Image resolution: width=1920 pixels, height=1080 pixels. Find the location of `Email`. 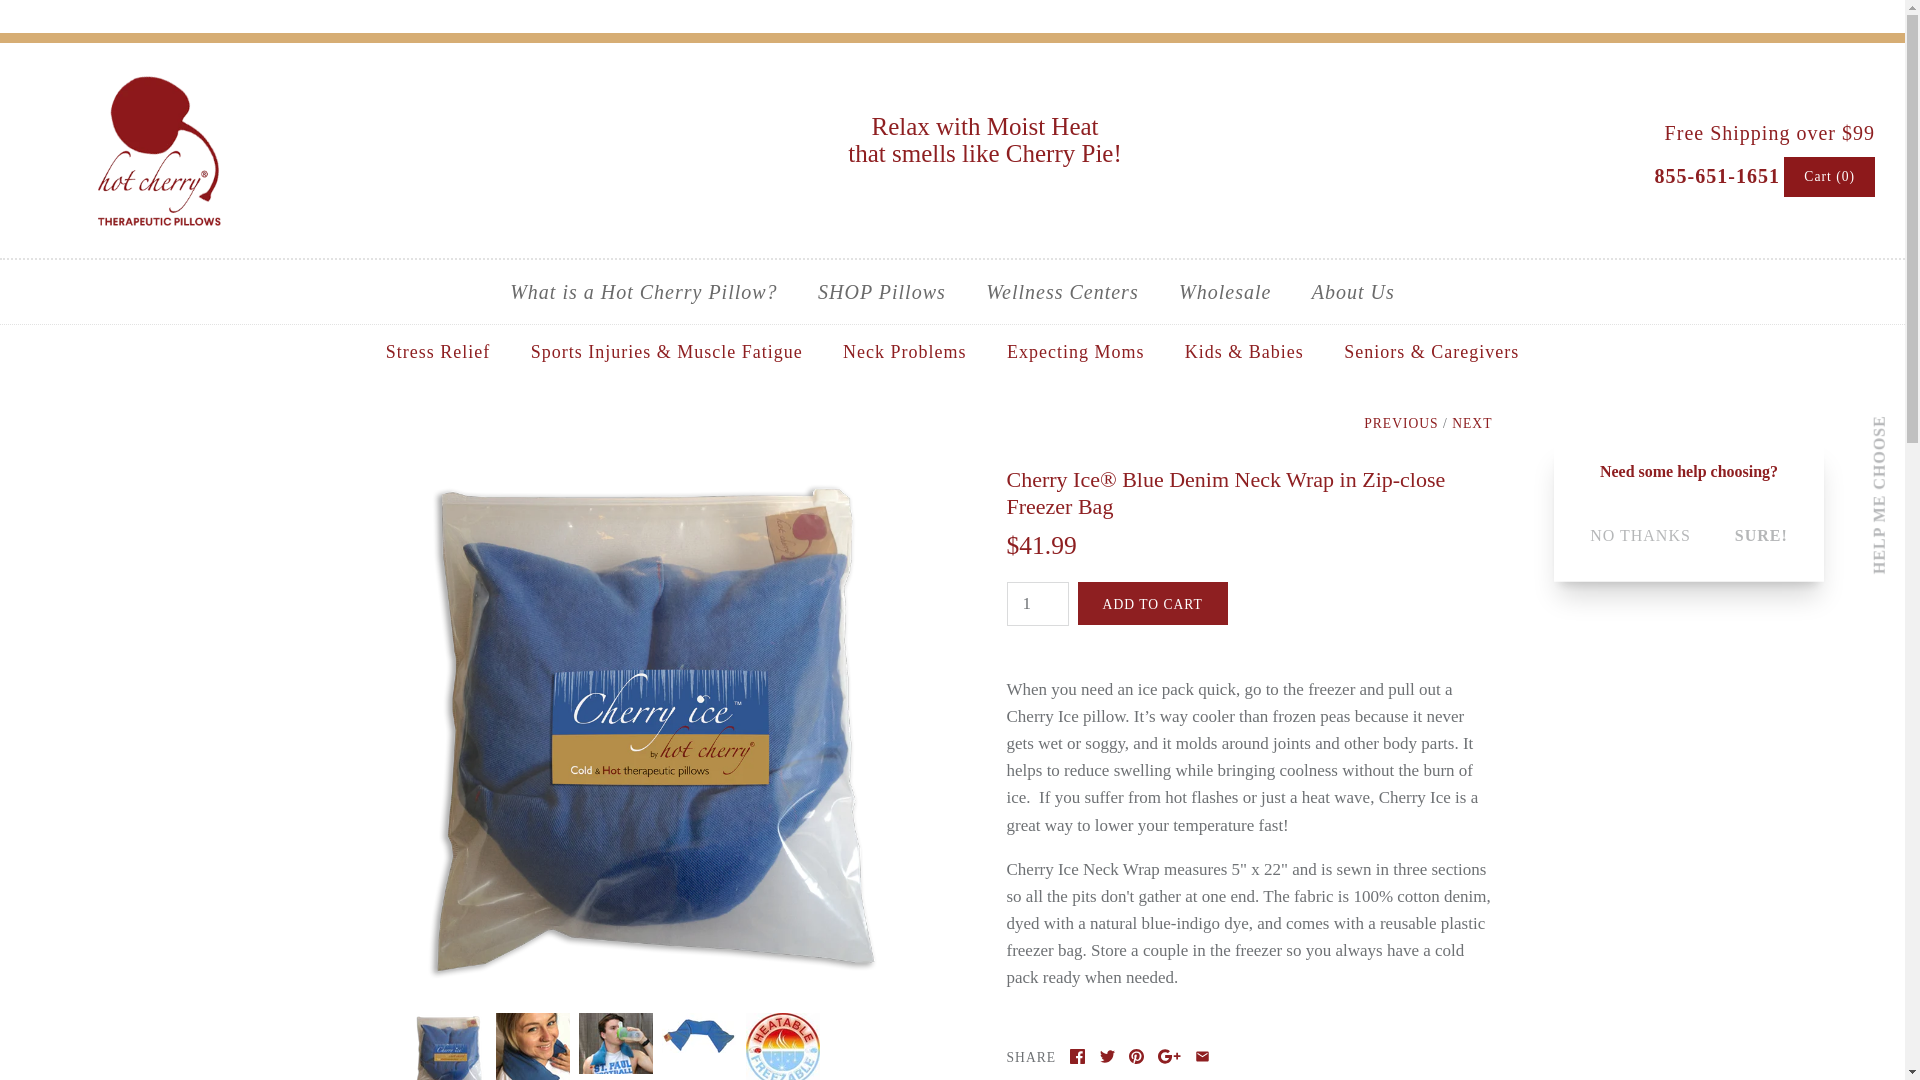

Email is located at coordinates (1202, 1056).